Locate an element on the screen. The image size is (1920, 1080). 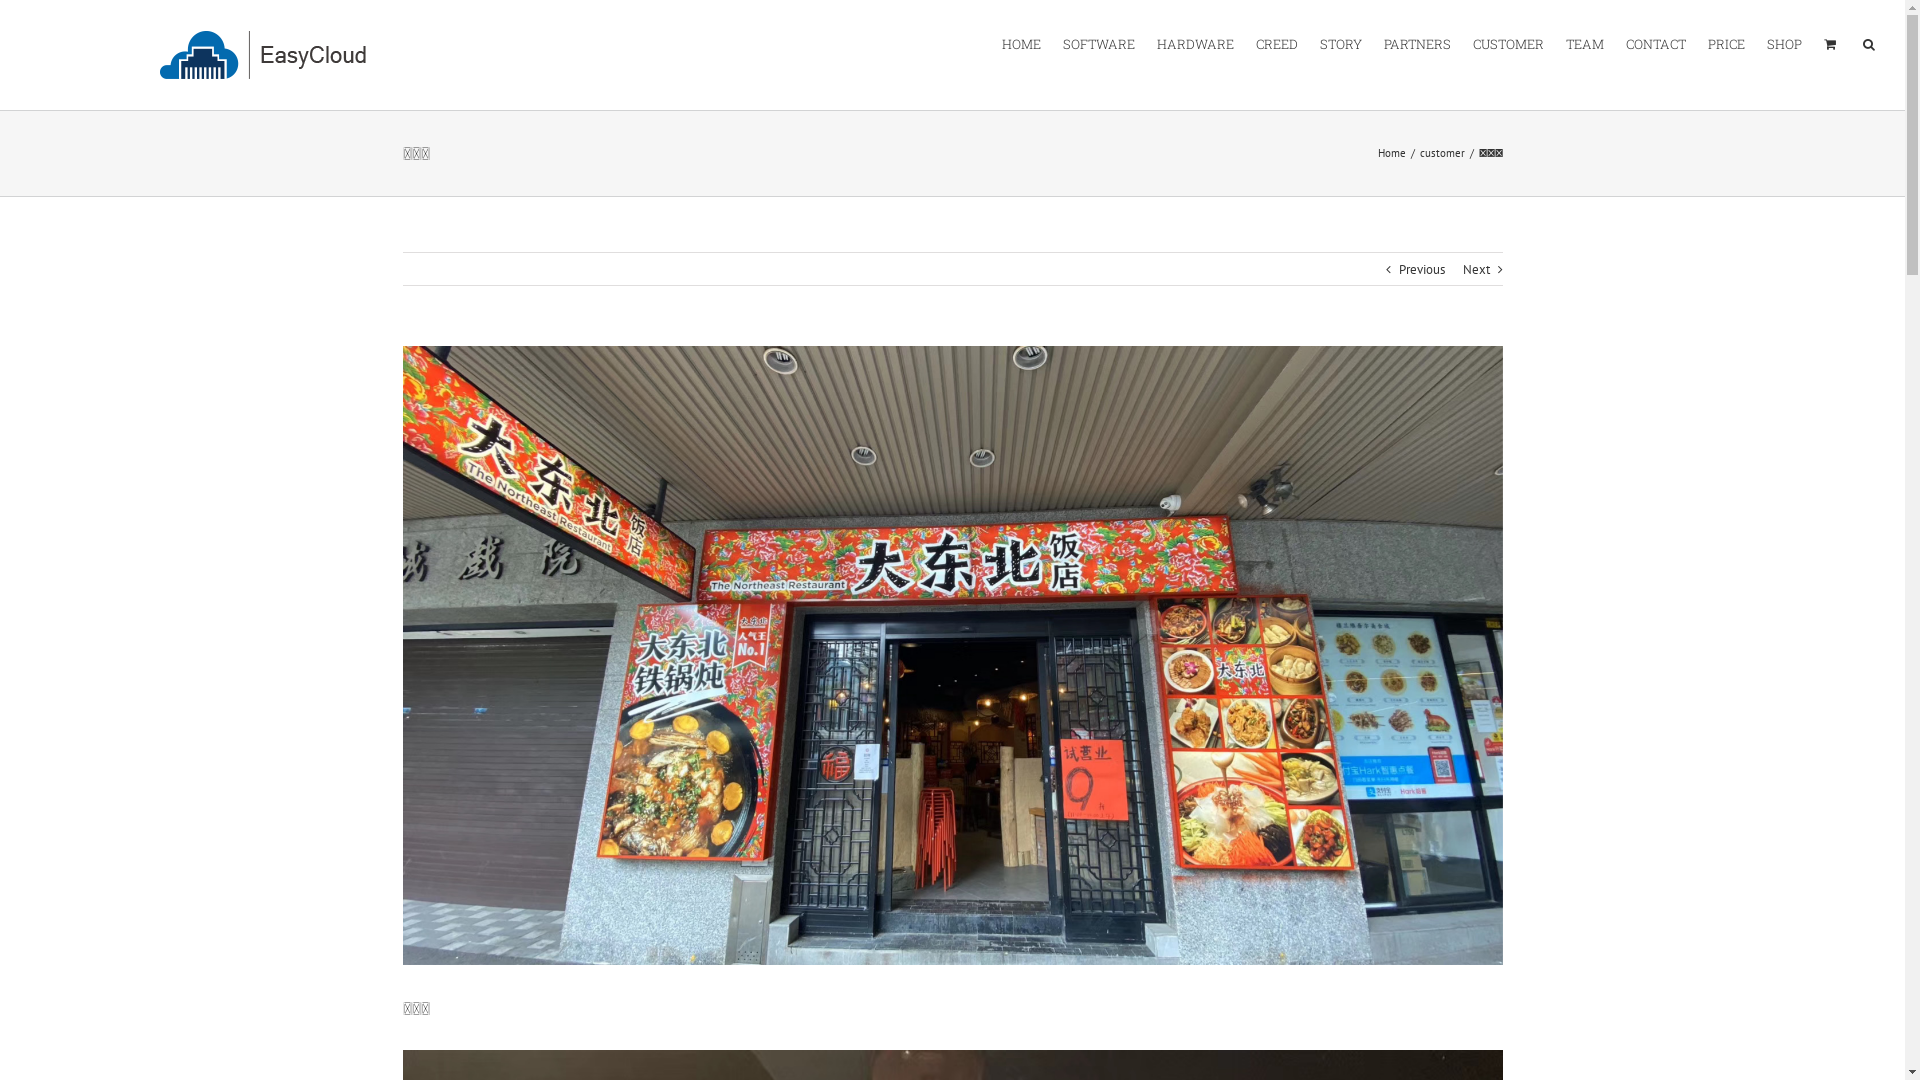
SHOP is located at coordinates (1784, 43).